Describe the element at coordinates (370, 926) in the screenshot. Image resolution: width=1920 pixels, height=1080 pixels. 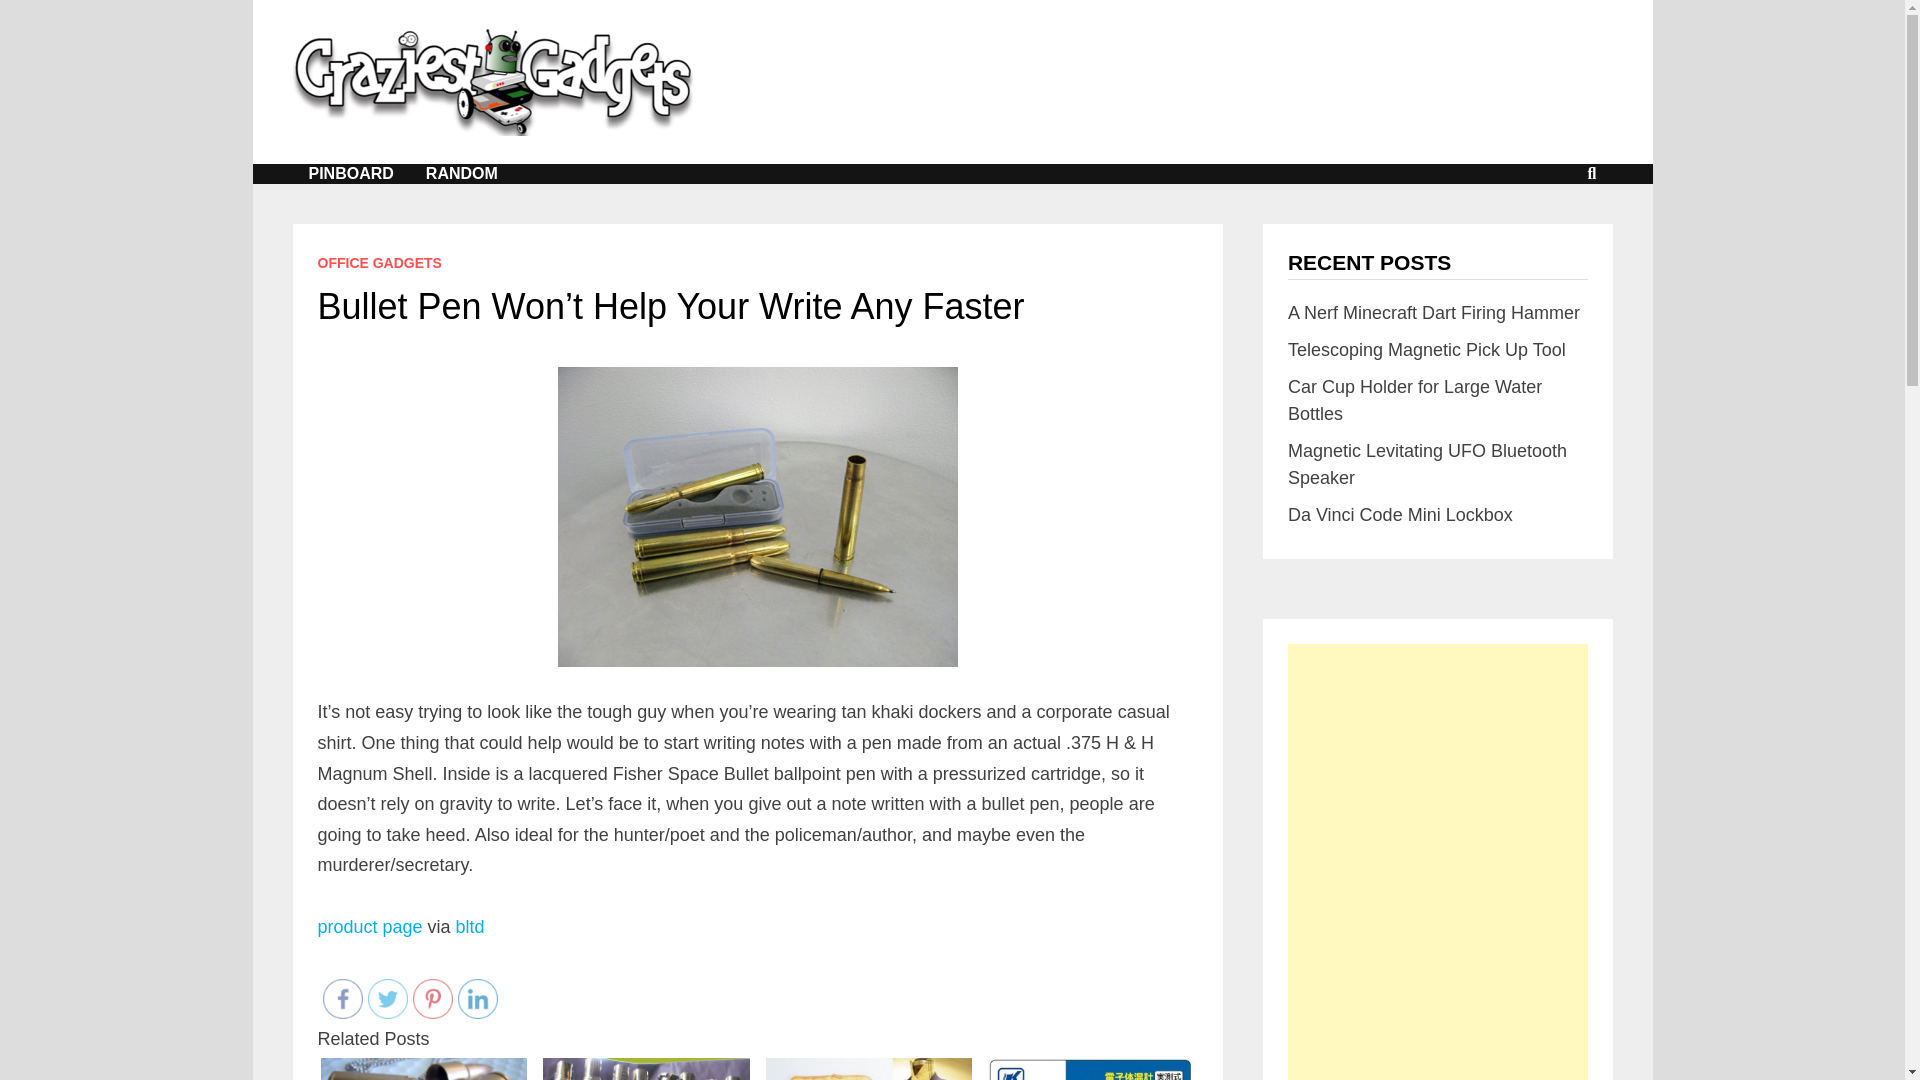
I see `product page` at that location.